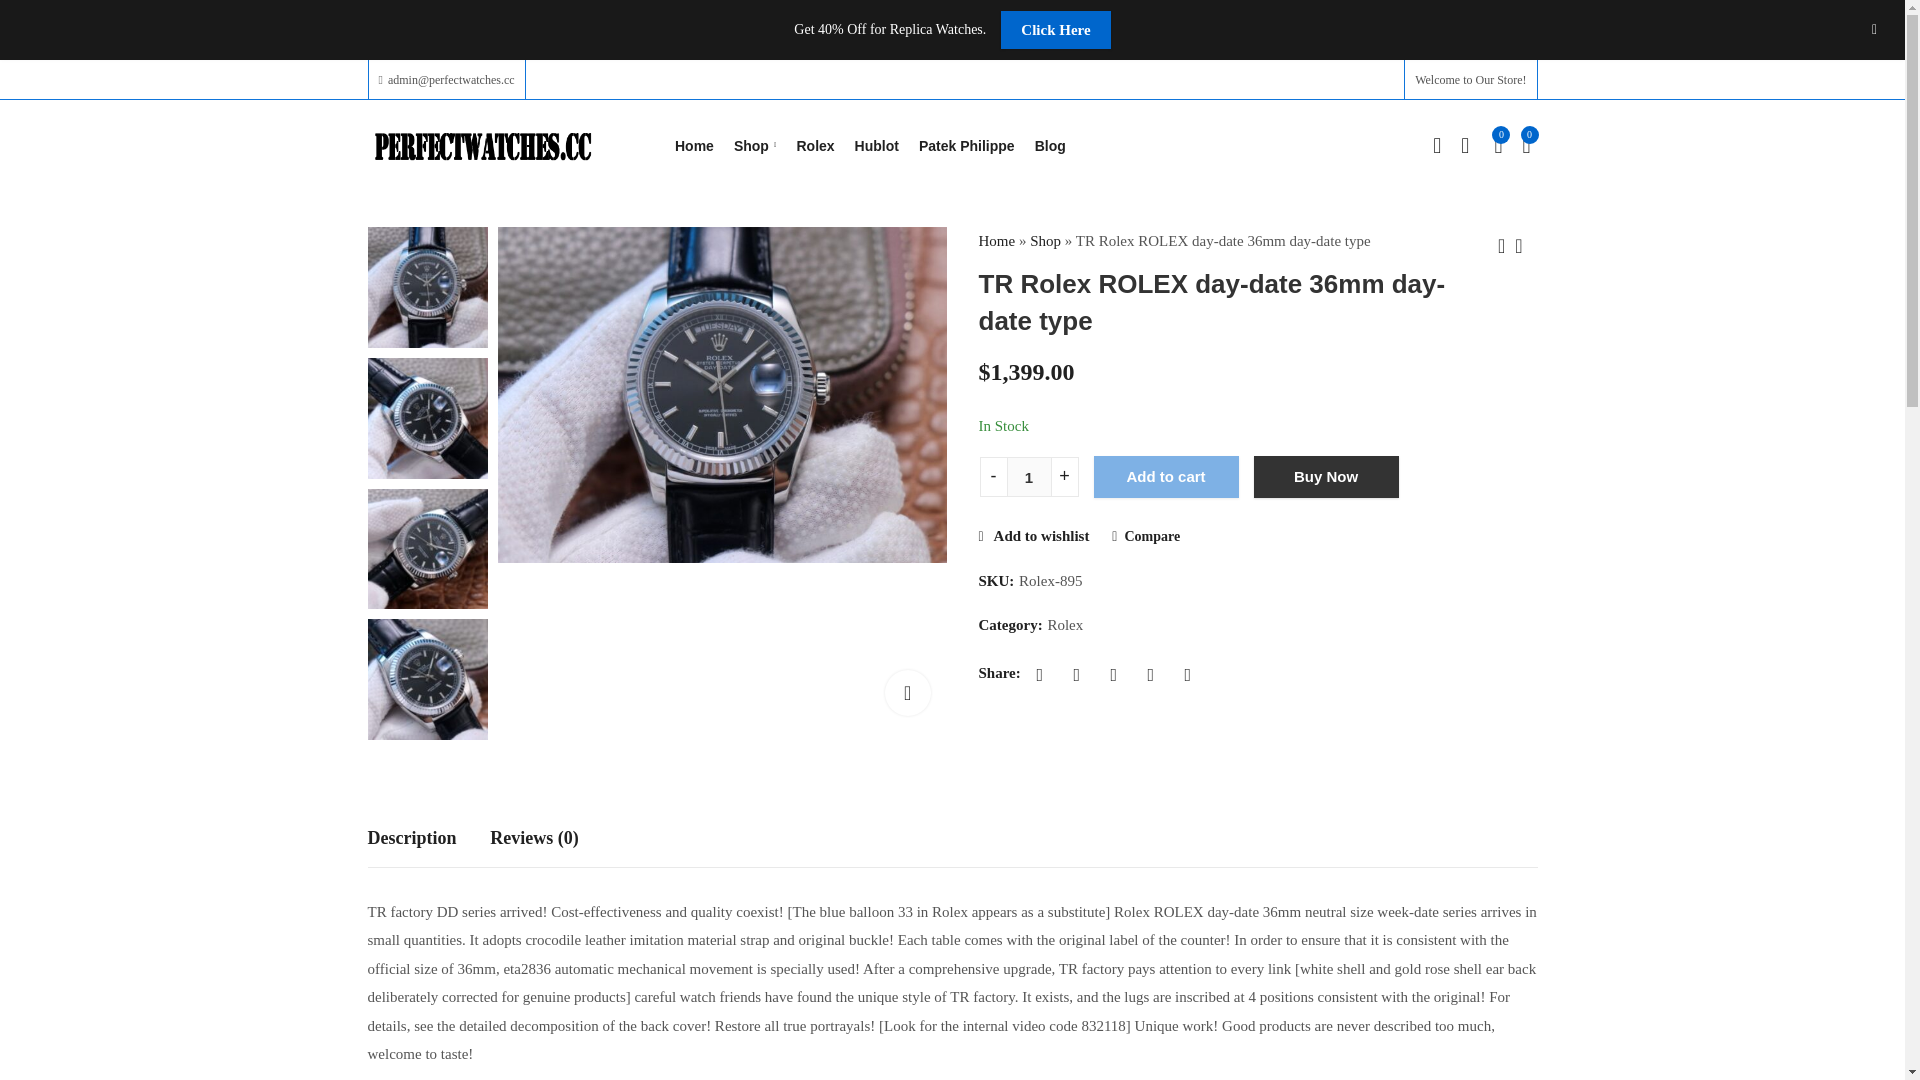  What do you see at coordinates (1028, 476) in the screenshot?
I see `Qty` at bounding box center [1028, 476].